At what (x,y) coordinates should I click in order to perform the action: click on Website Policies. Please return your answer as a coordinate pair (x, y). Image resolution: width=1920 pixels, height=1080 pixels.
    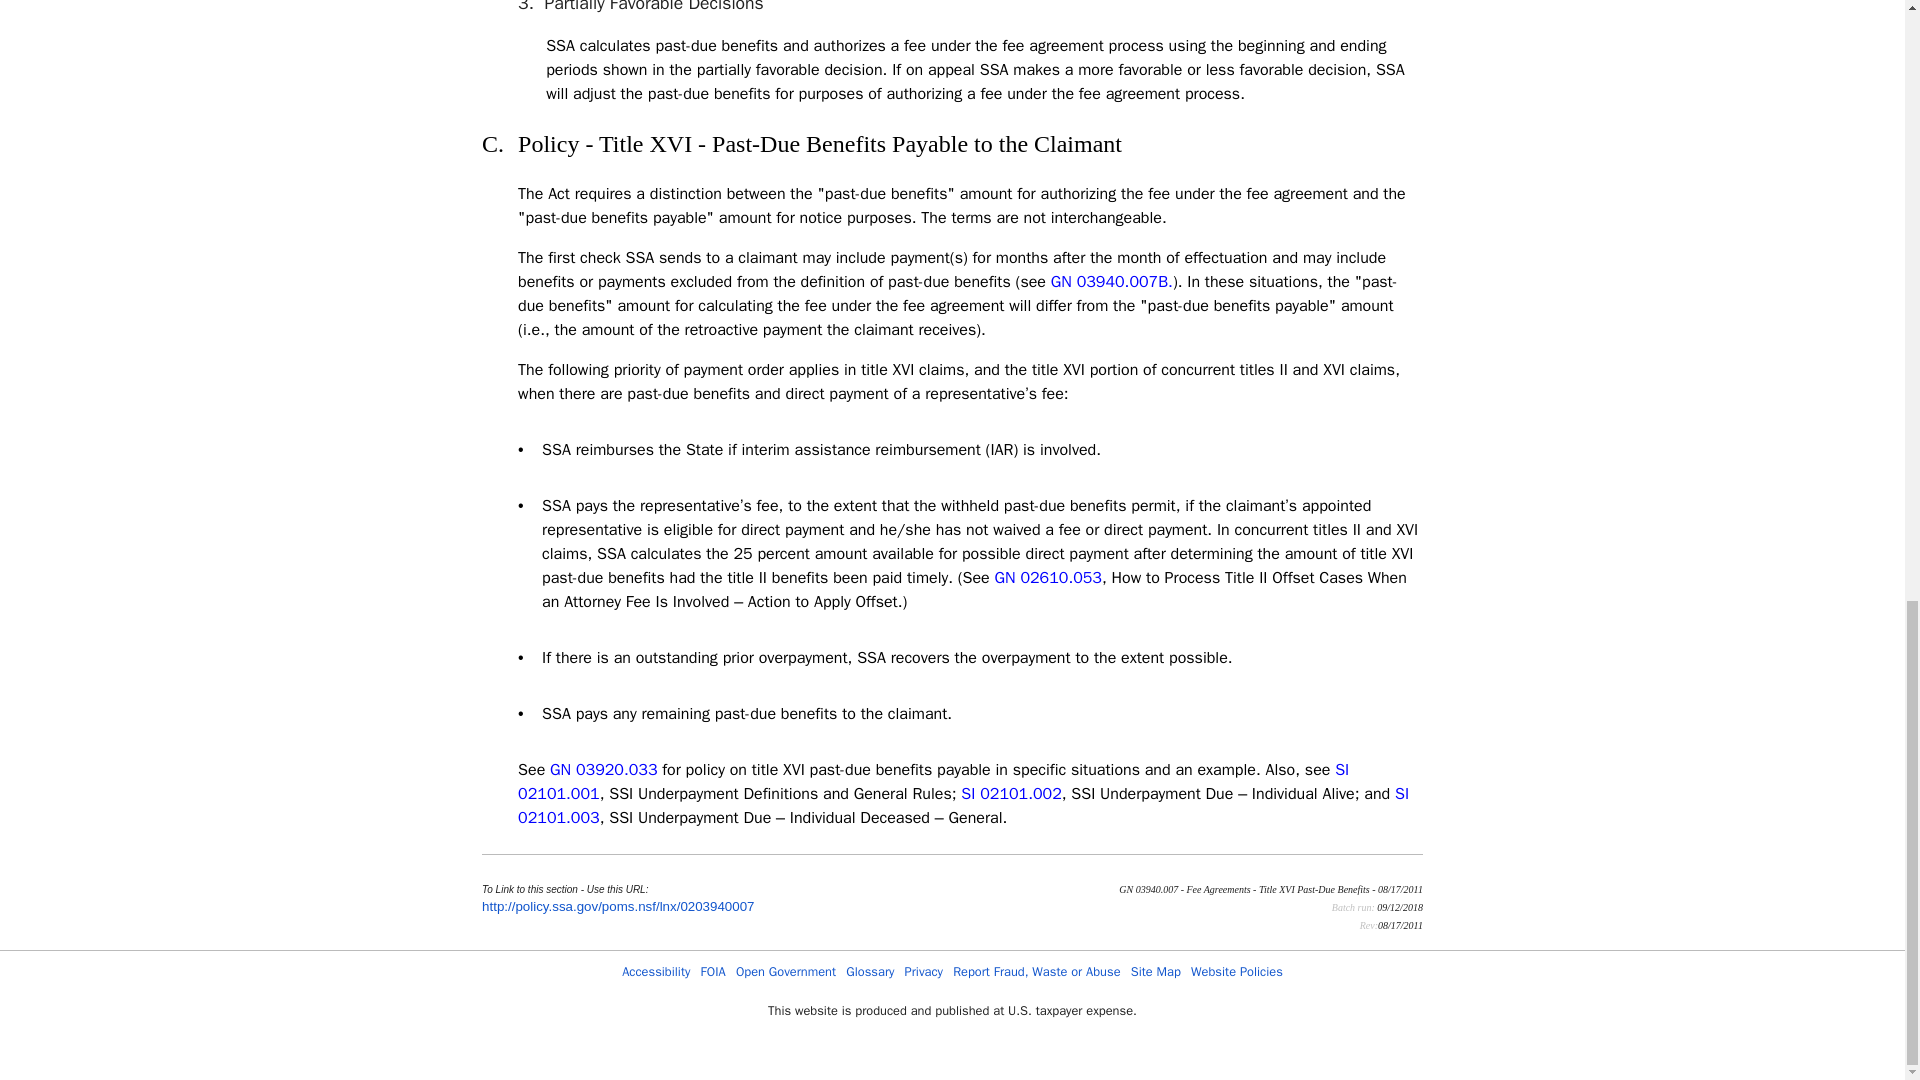
    Looking at the image, I should click on (1236, 972).